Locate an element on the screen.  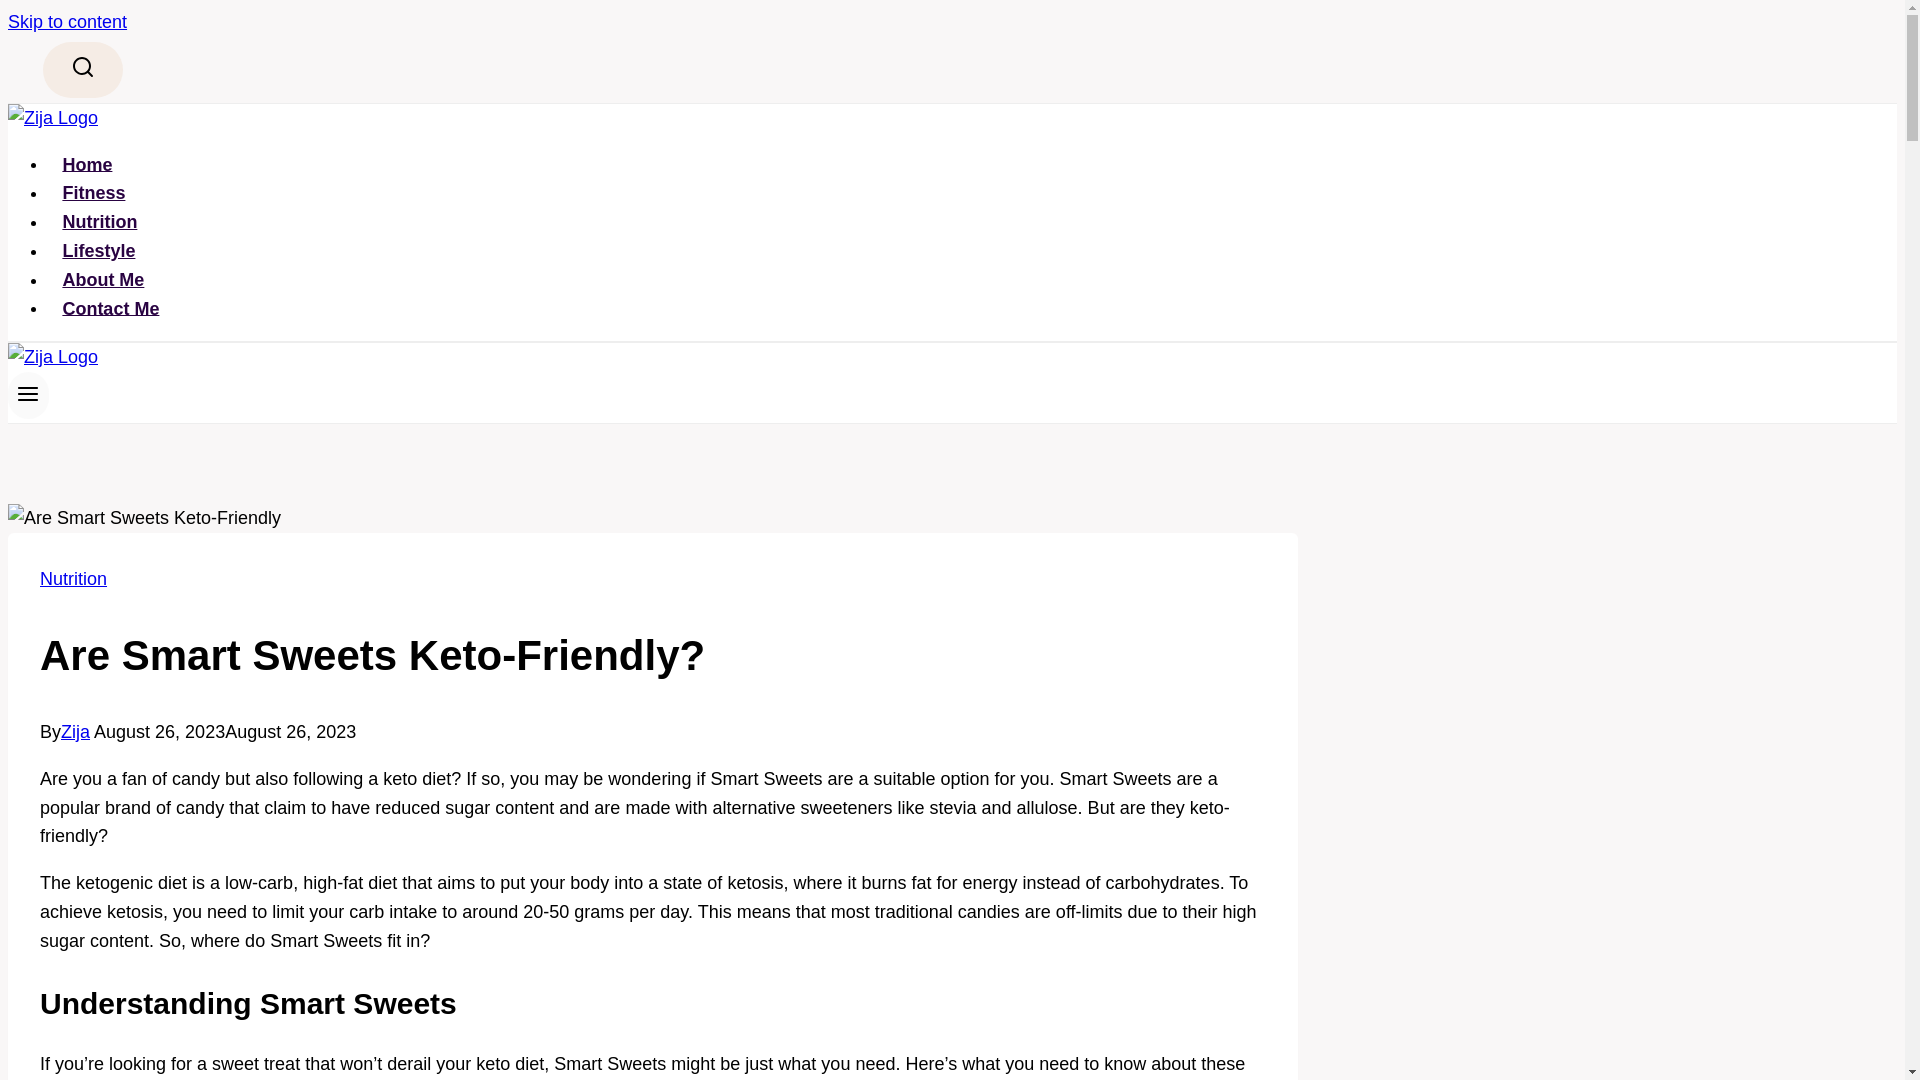
About Me is located at coordinates (104, 280).